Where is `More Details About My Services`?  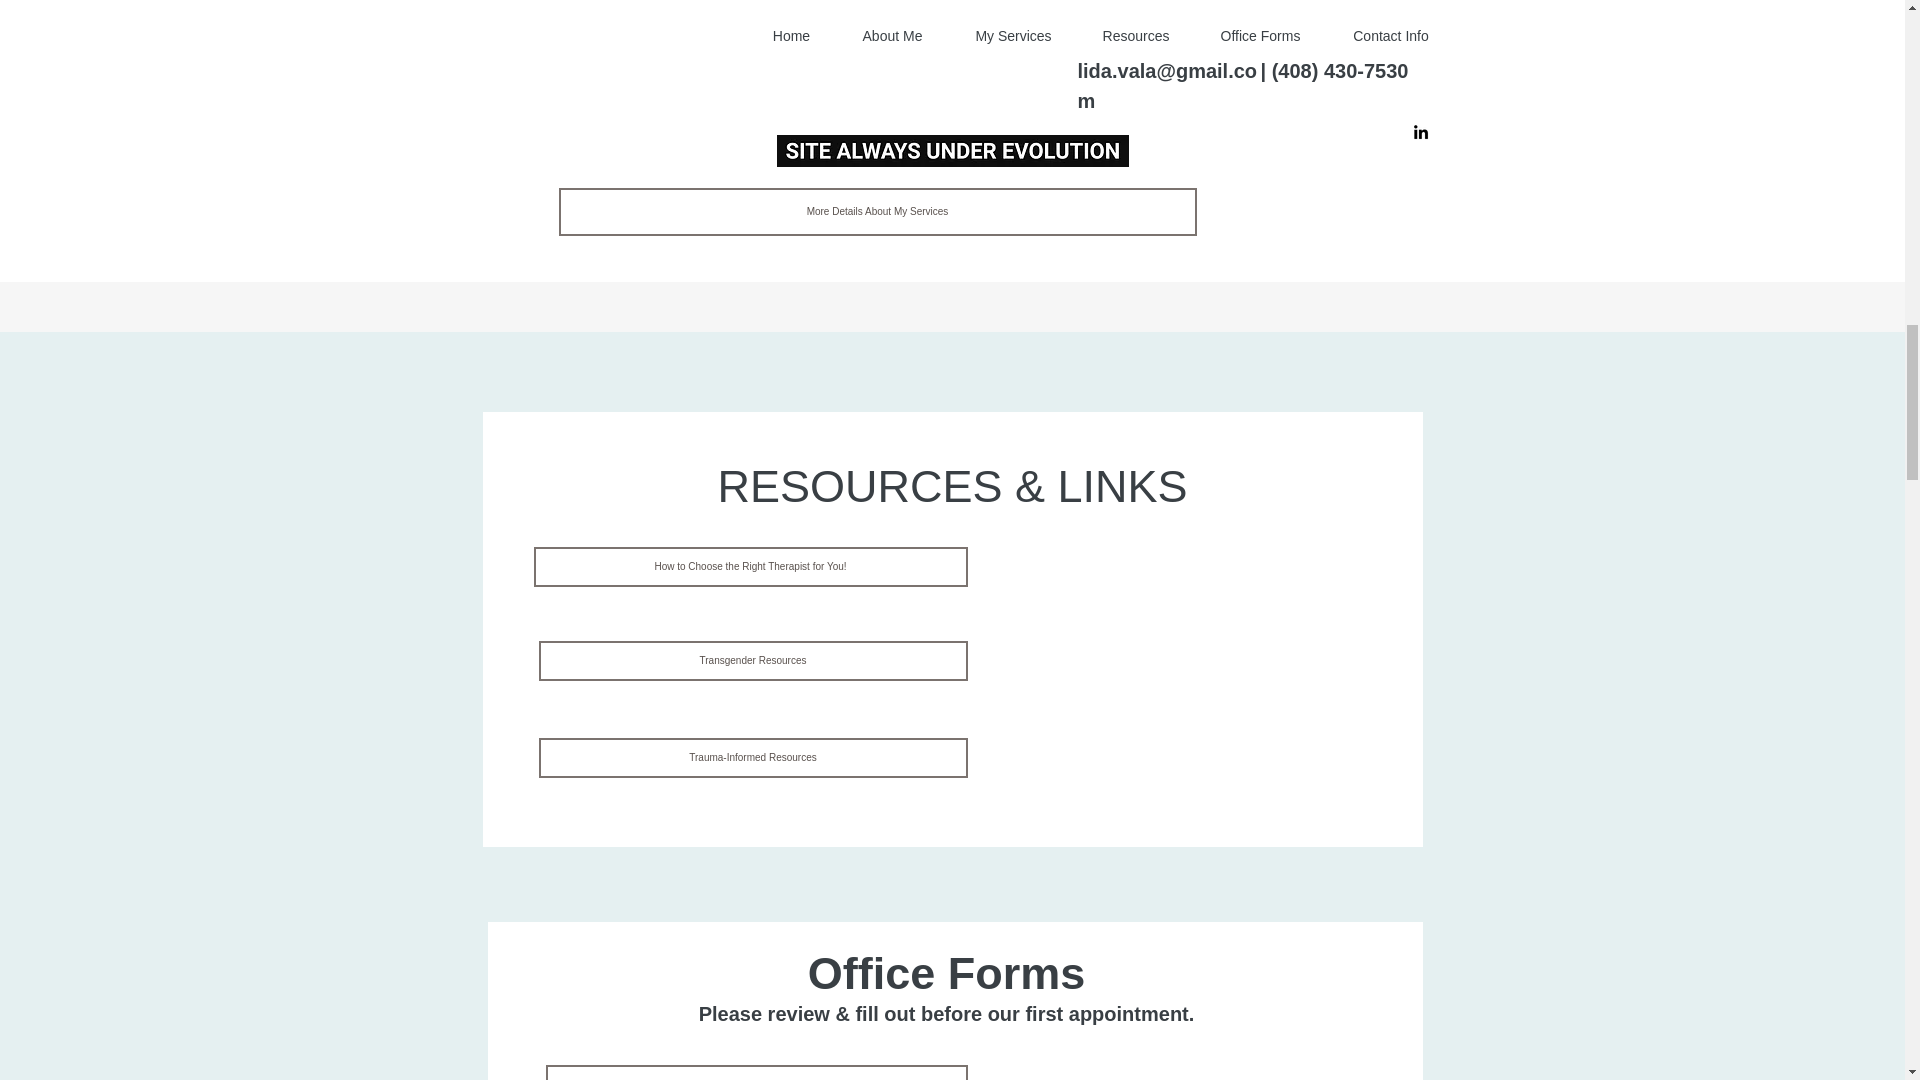 More Details About My Services is located at coordinates (877, 212).